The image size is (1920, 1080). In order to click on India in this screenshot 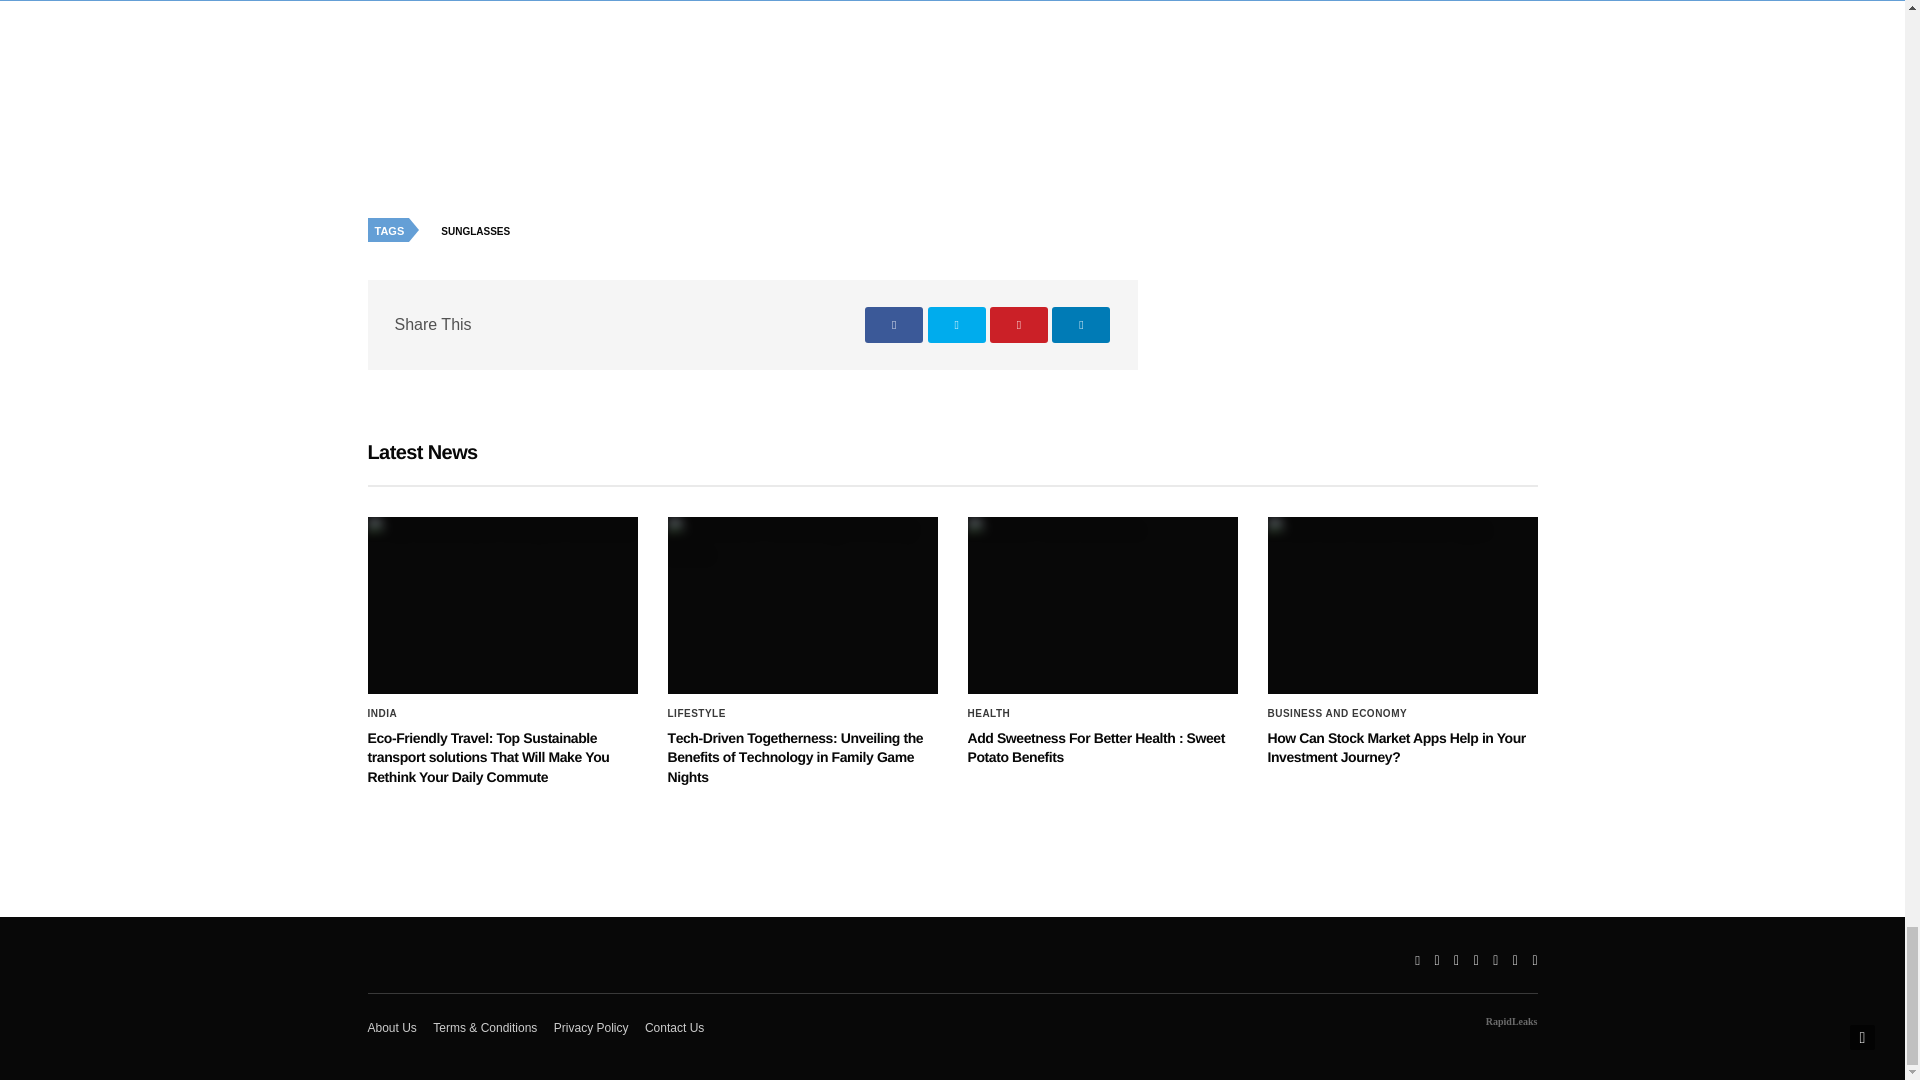, I will do `click(382, 714)`.